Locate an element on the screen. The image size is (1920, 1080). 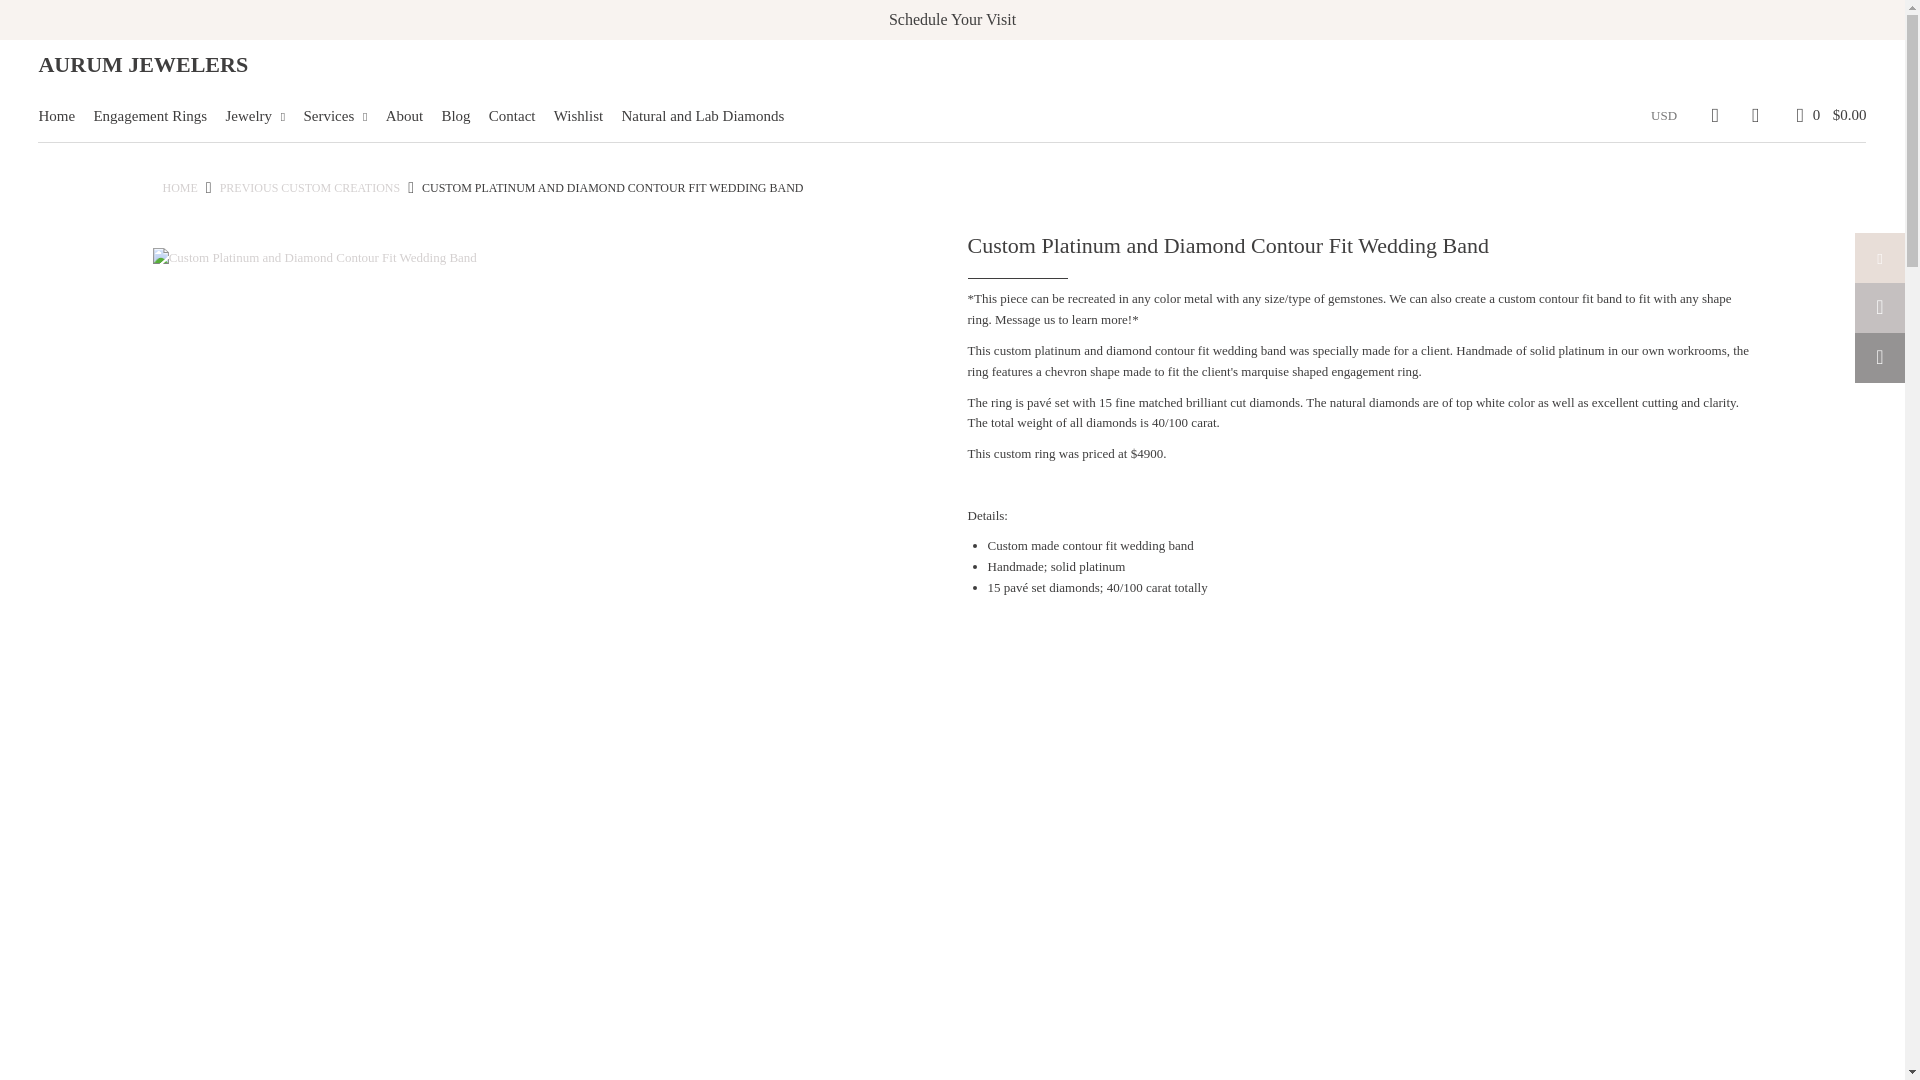
Natural and Lab Diamonds is located at coordinates (709, 116).